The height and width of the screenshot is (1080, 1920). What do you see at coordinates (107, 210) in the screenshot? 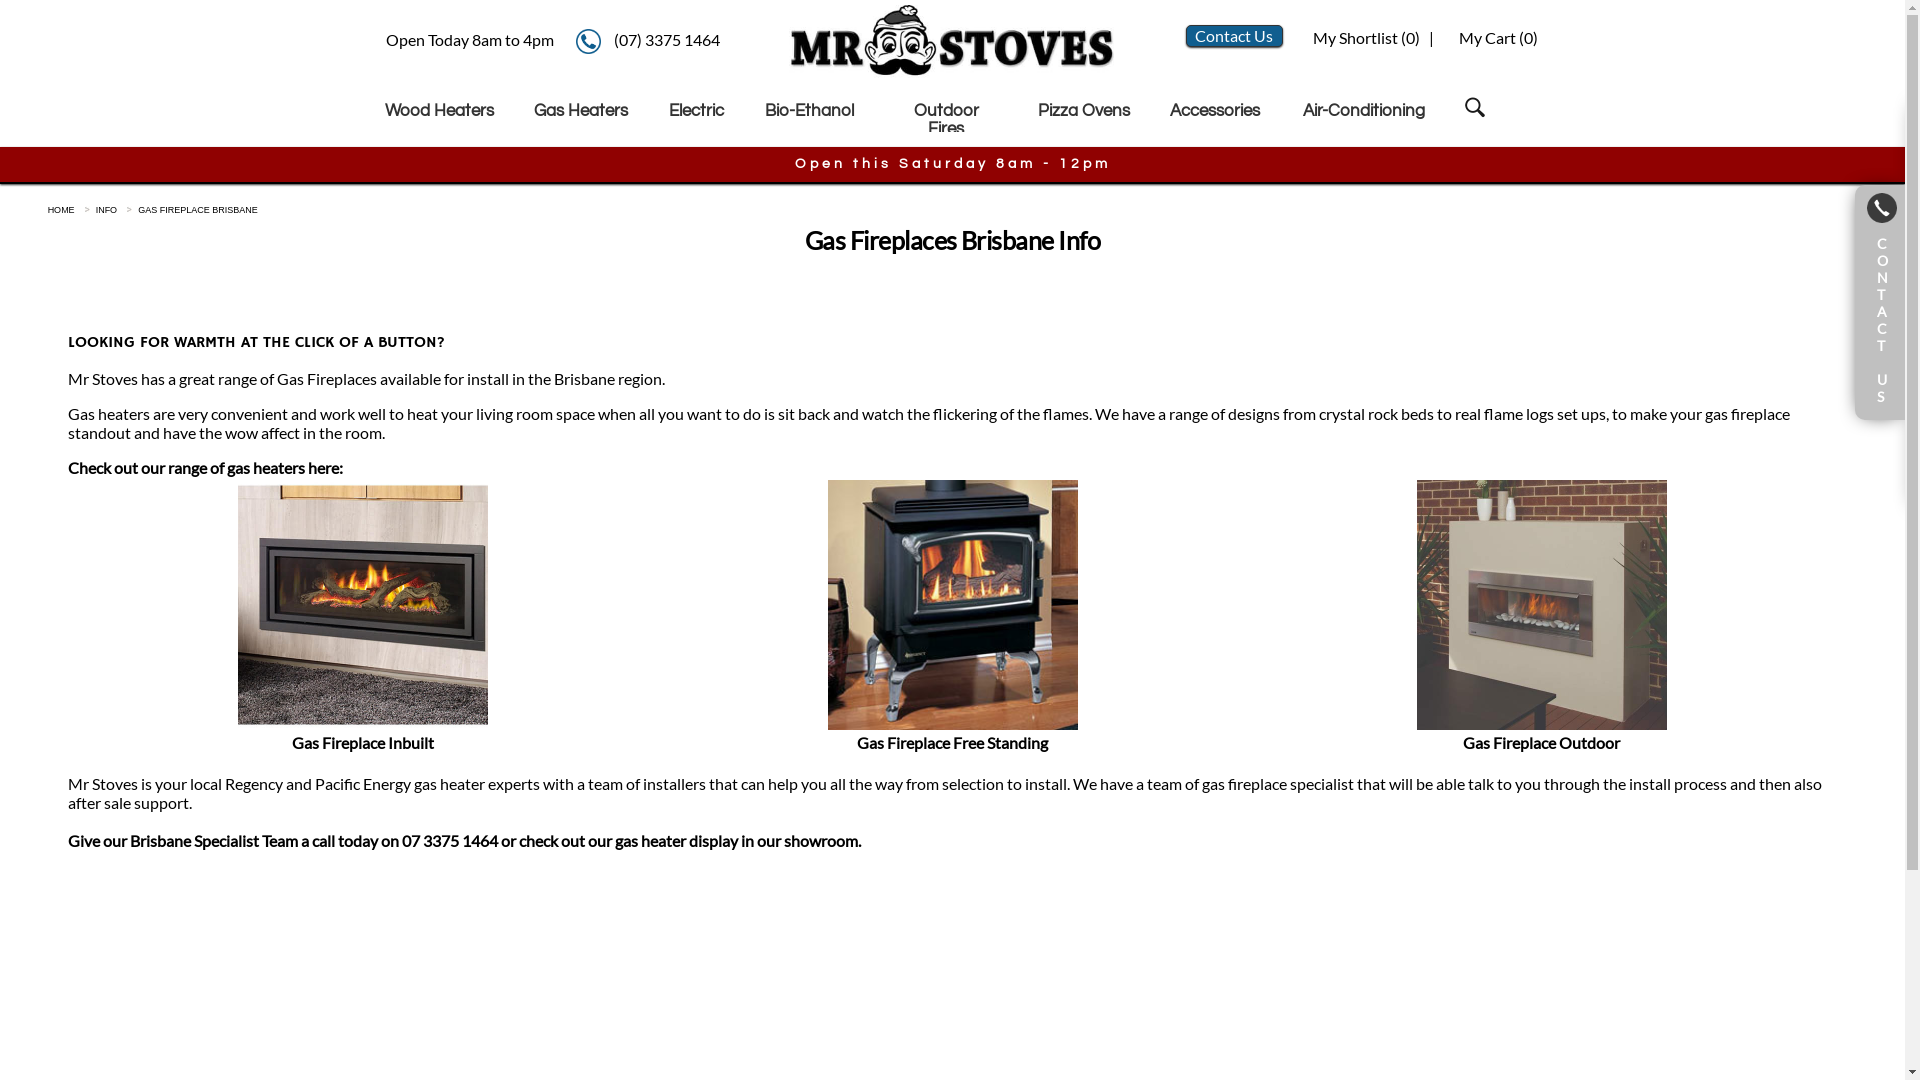
I see `INFO` at bounding box center [107, 210].